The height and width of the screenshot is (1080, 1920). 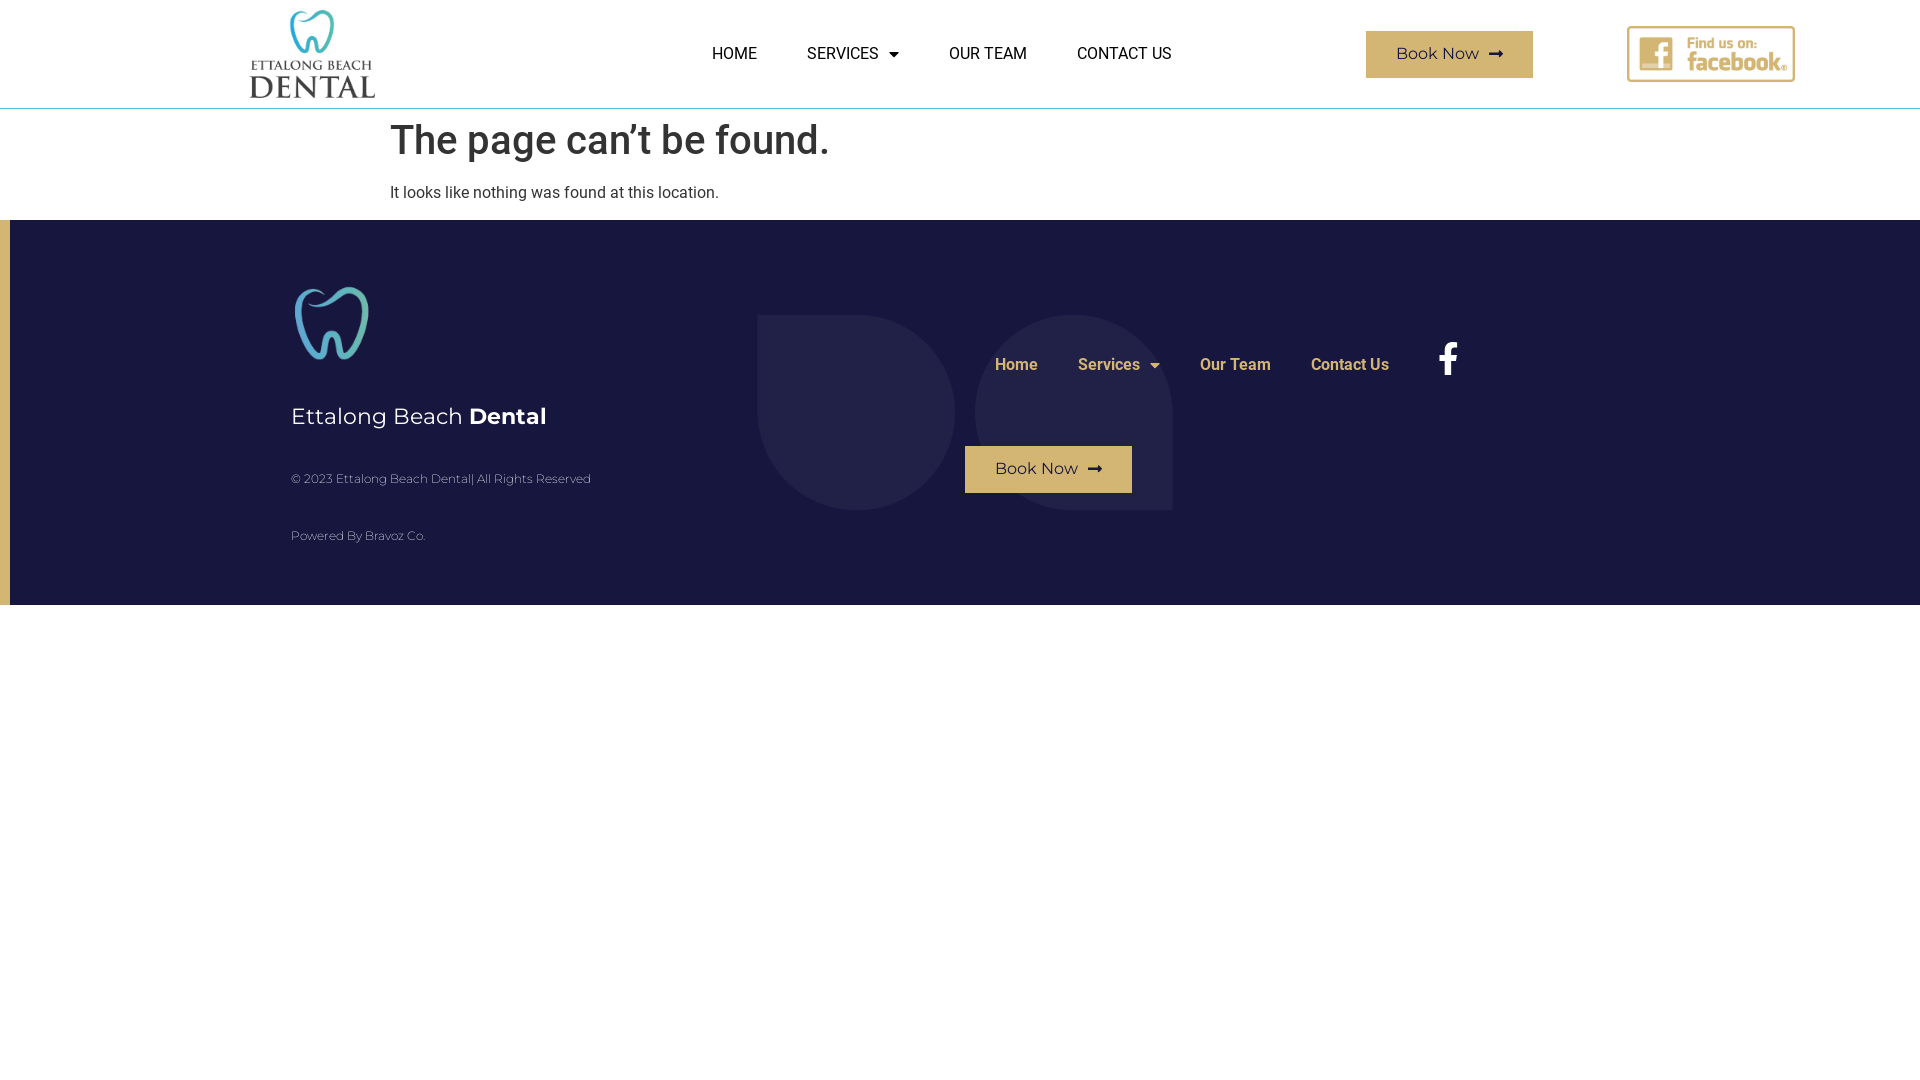 I want to click on CONTACT US, so click(x=1124, y=54).